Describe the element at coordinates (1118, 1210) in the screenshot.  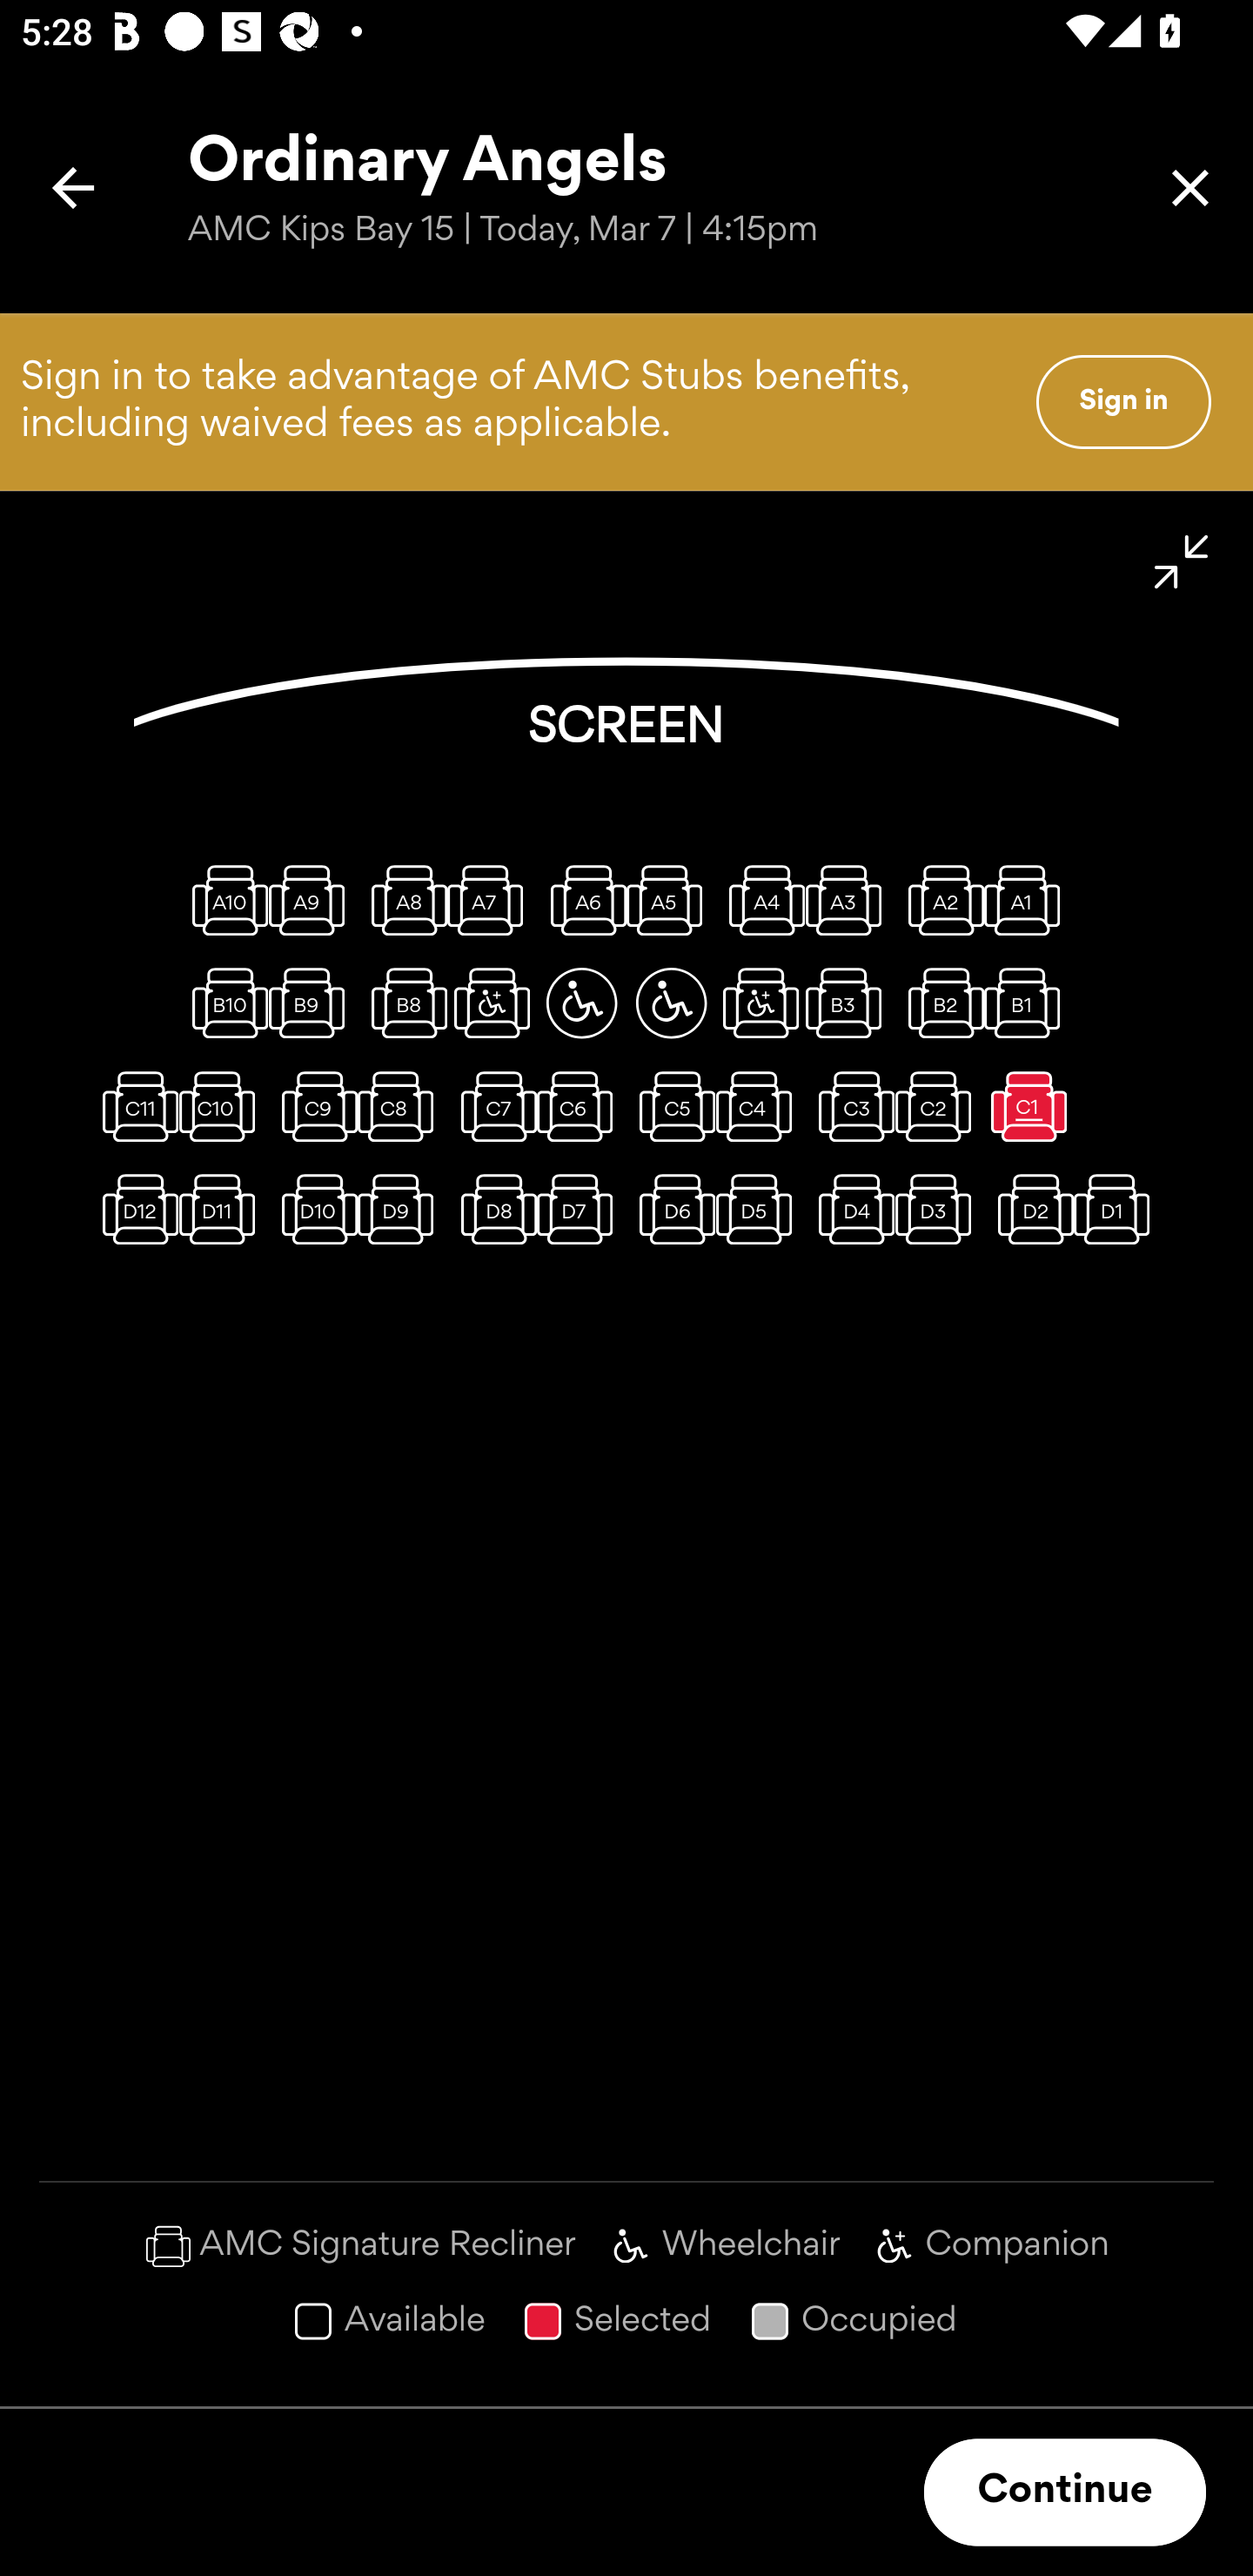
I see `D1, Regular seat, available` at that location.